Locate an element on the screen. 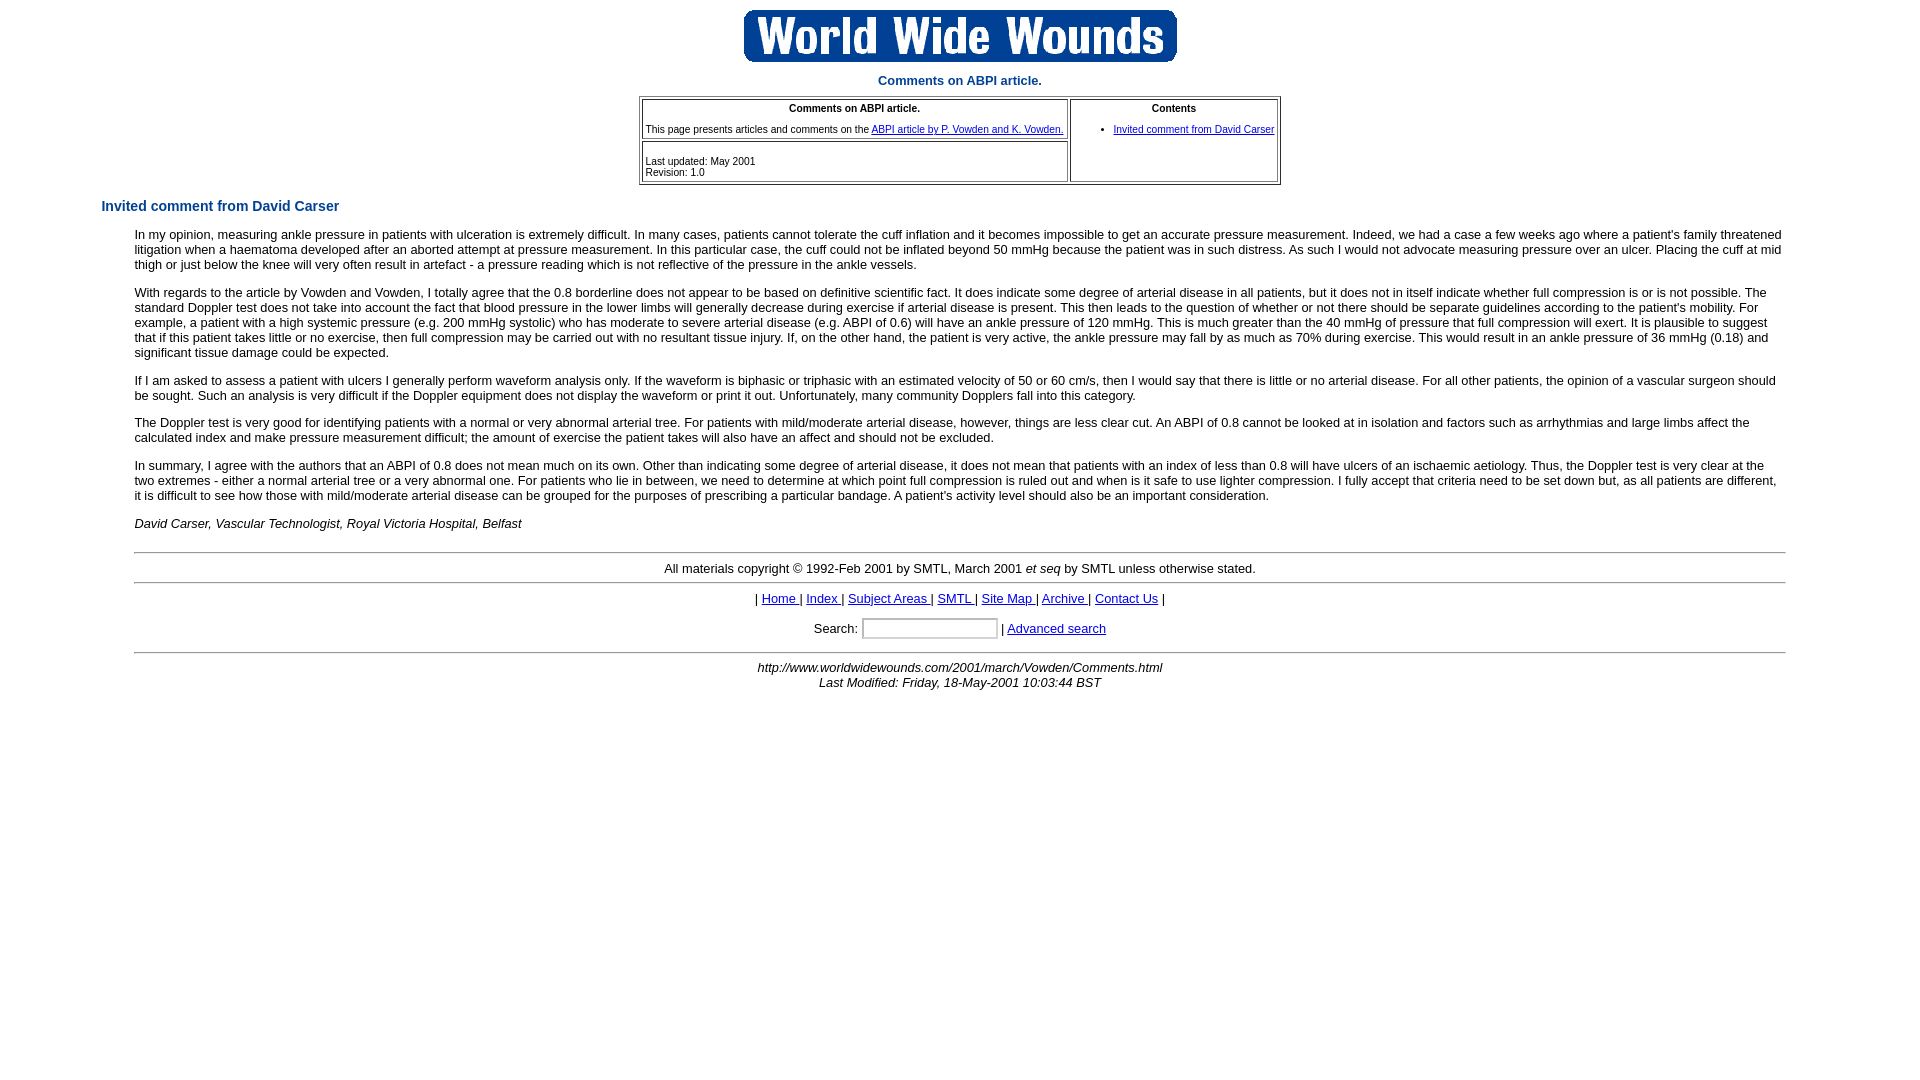 The height and width of the screenshot is (1080, 1920). Site Map is located at coordinates (1008, 596).